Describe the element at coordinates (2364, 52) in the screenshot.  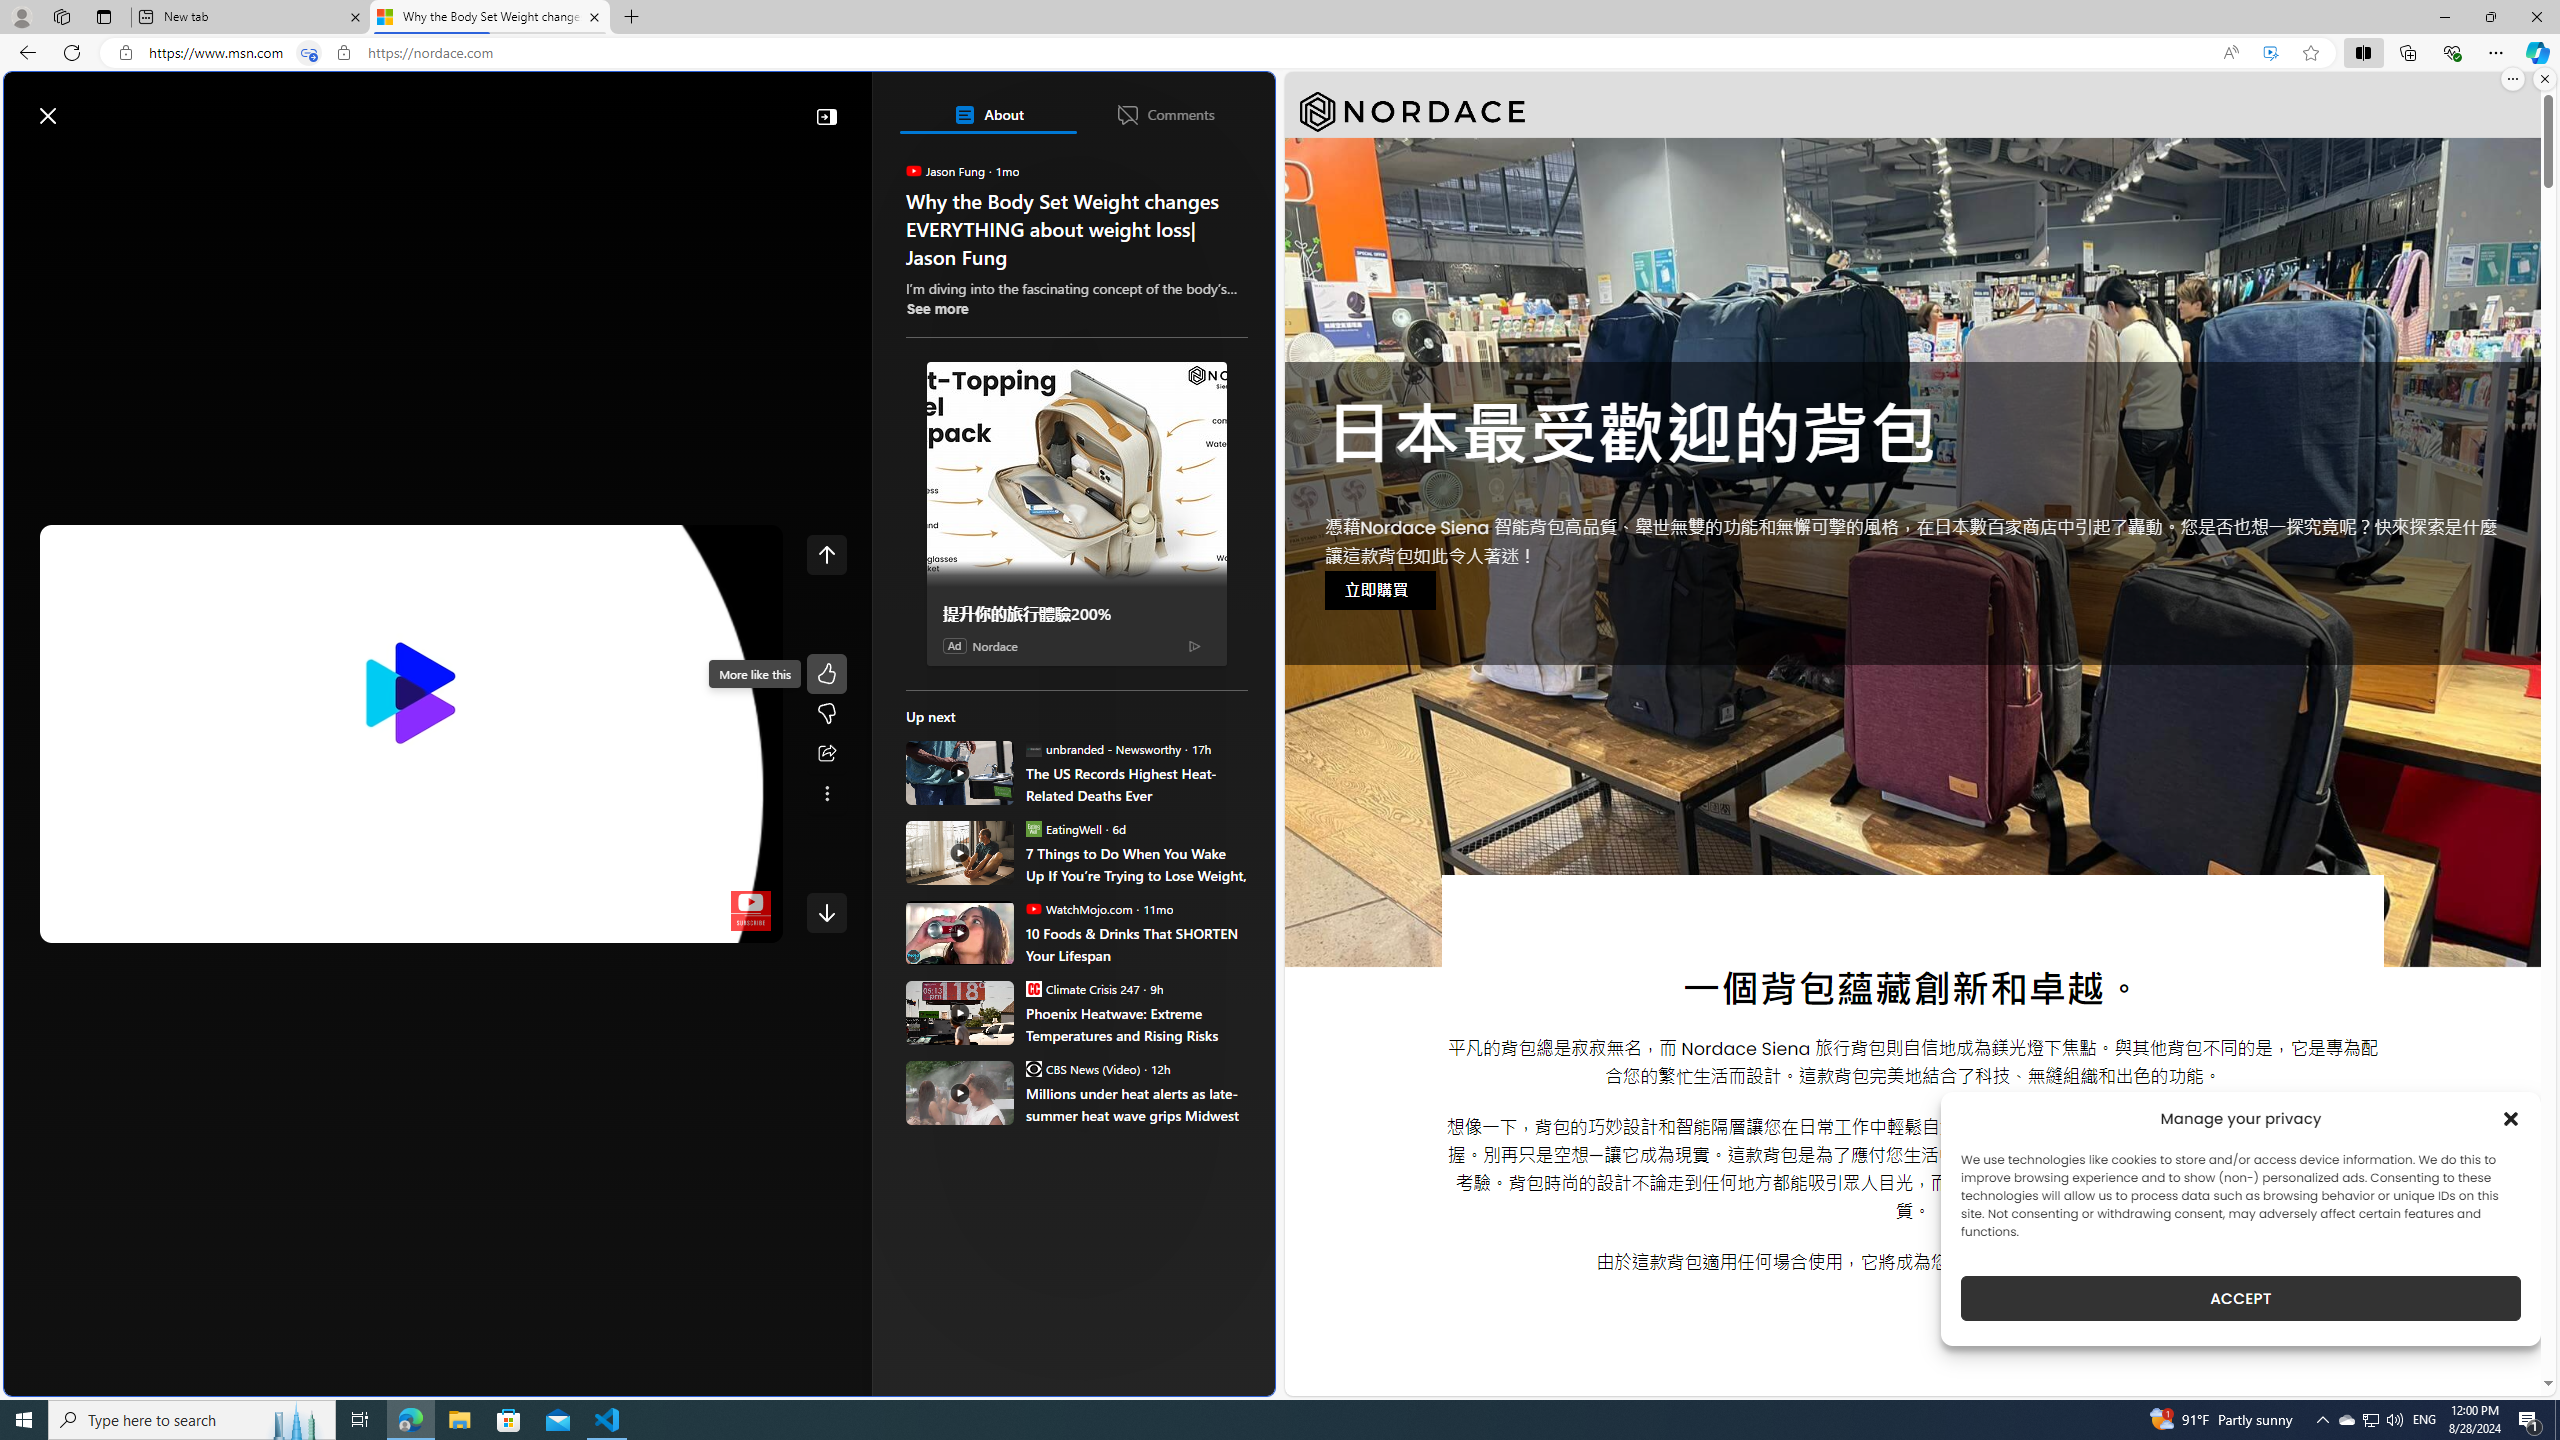
I see `Split screen` at that location.